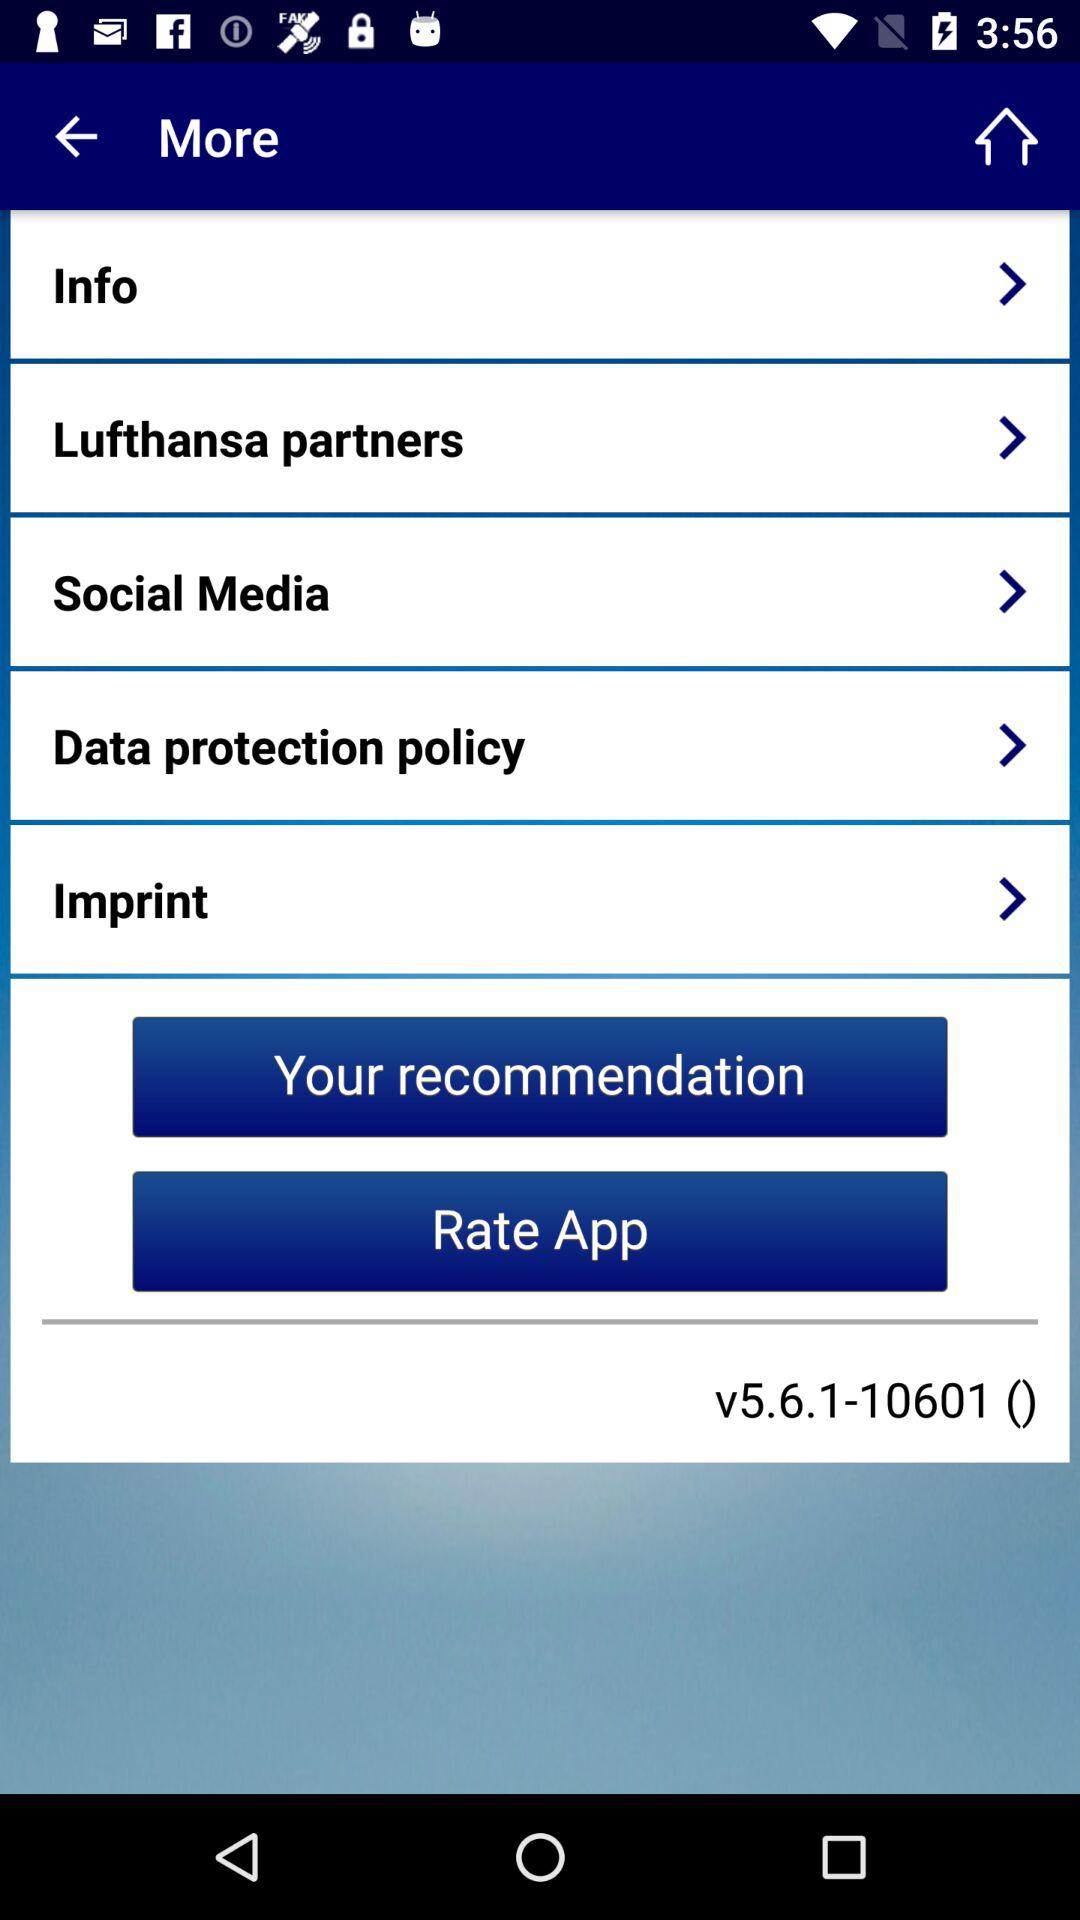  What do you see at coordinates (1012, 437) in the screenshot?
I see `turn off icon next to lufthansa partners item` at bounding box center [1012, 437].